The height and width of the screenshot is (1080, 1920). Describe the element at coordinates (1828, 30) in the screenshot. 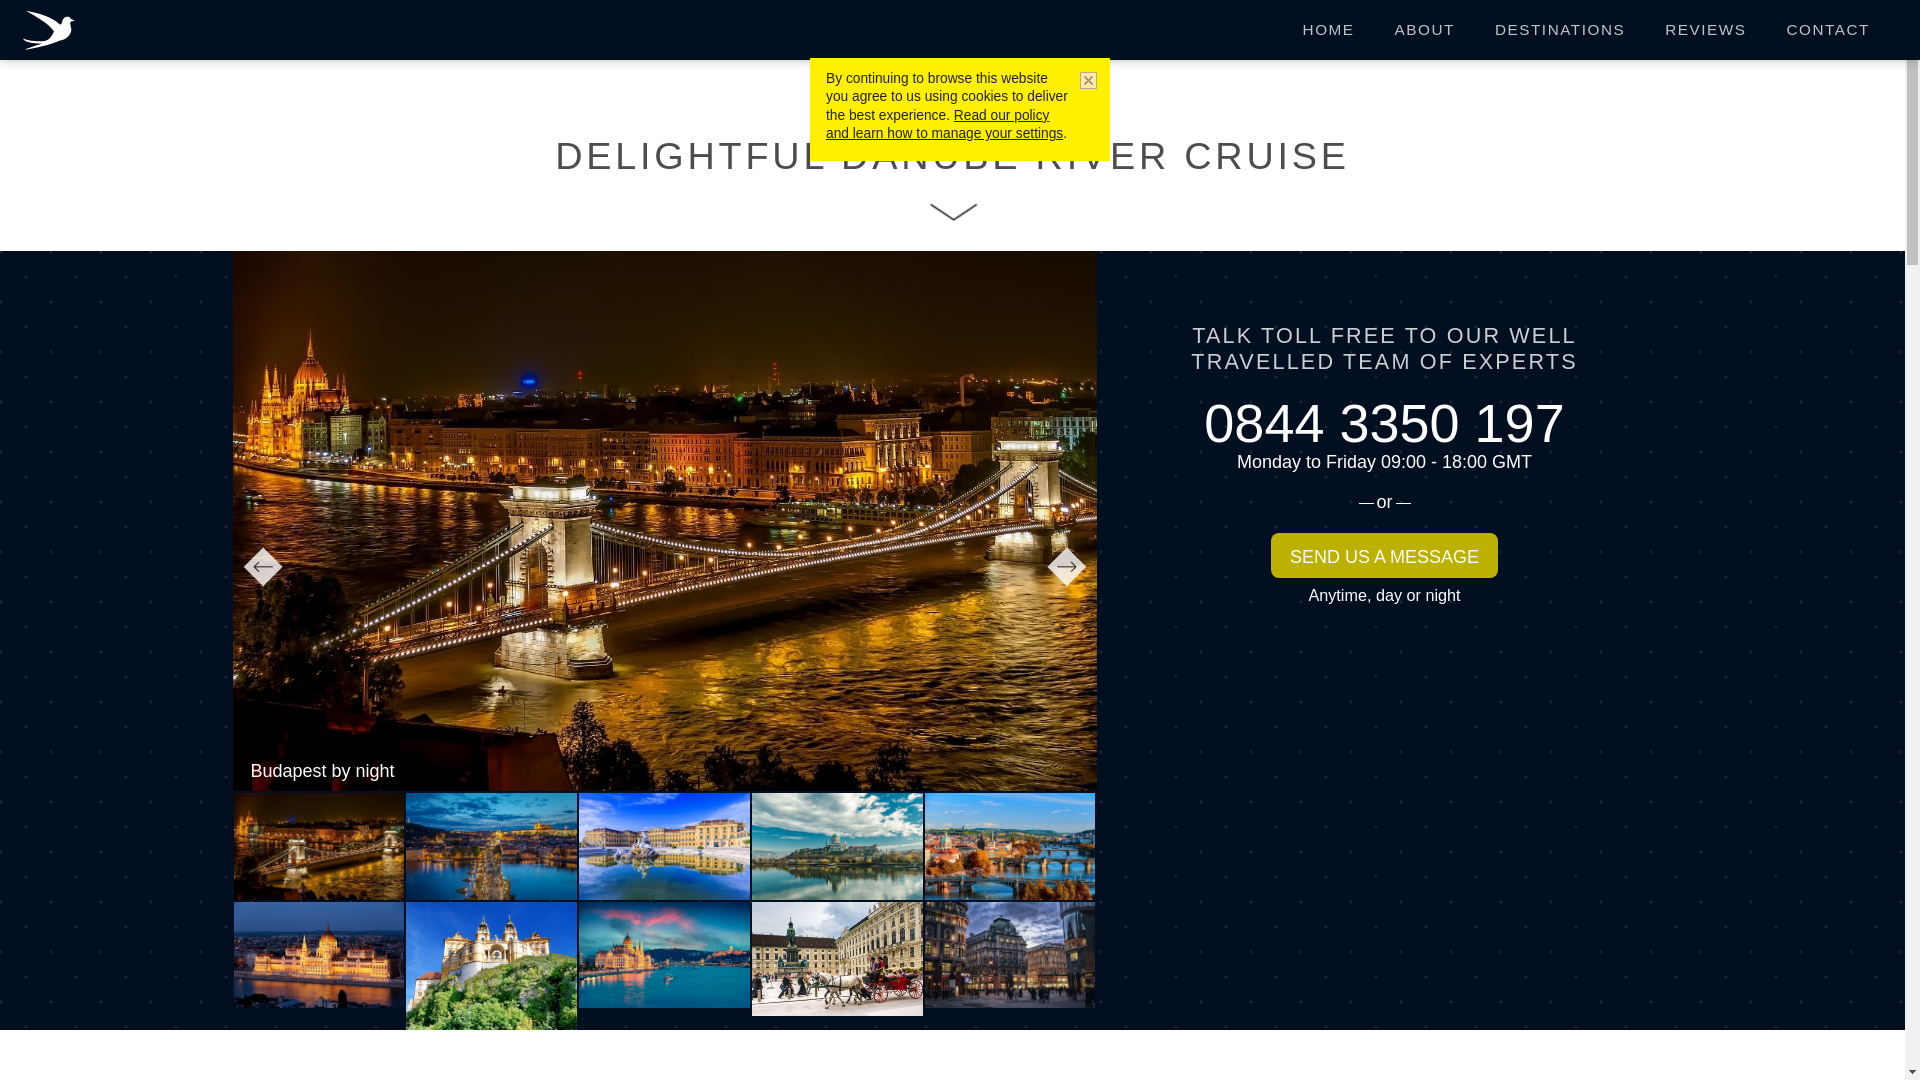

I see `CONTACT` at that location.